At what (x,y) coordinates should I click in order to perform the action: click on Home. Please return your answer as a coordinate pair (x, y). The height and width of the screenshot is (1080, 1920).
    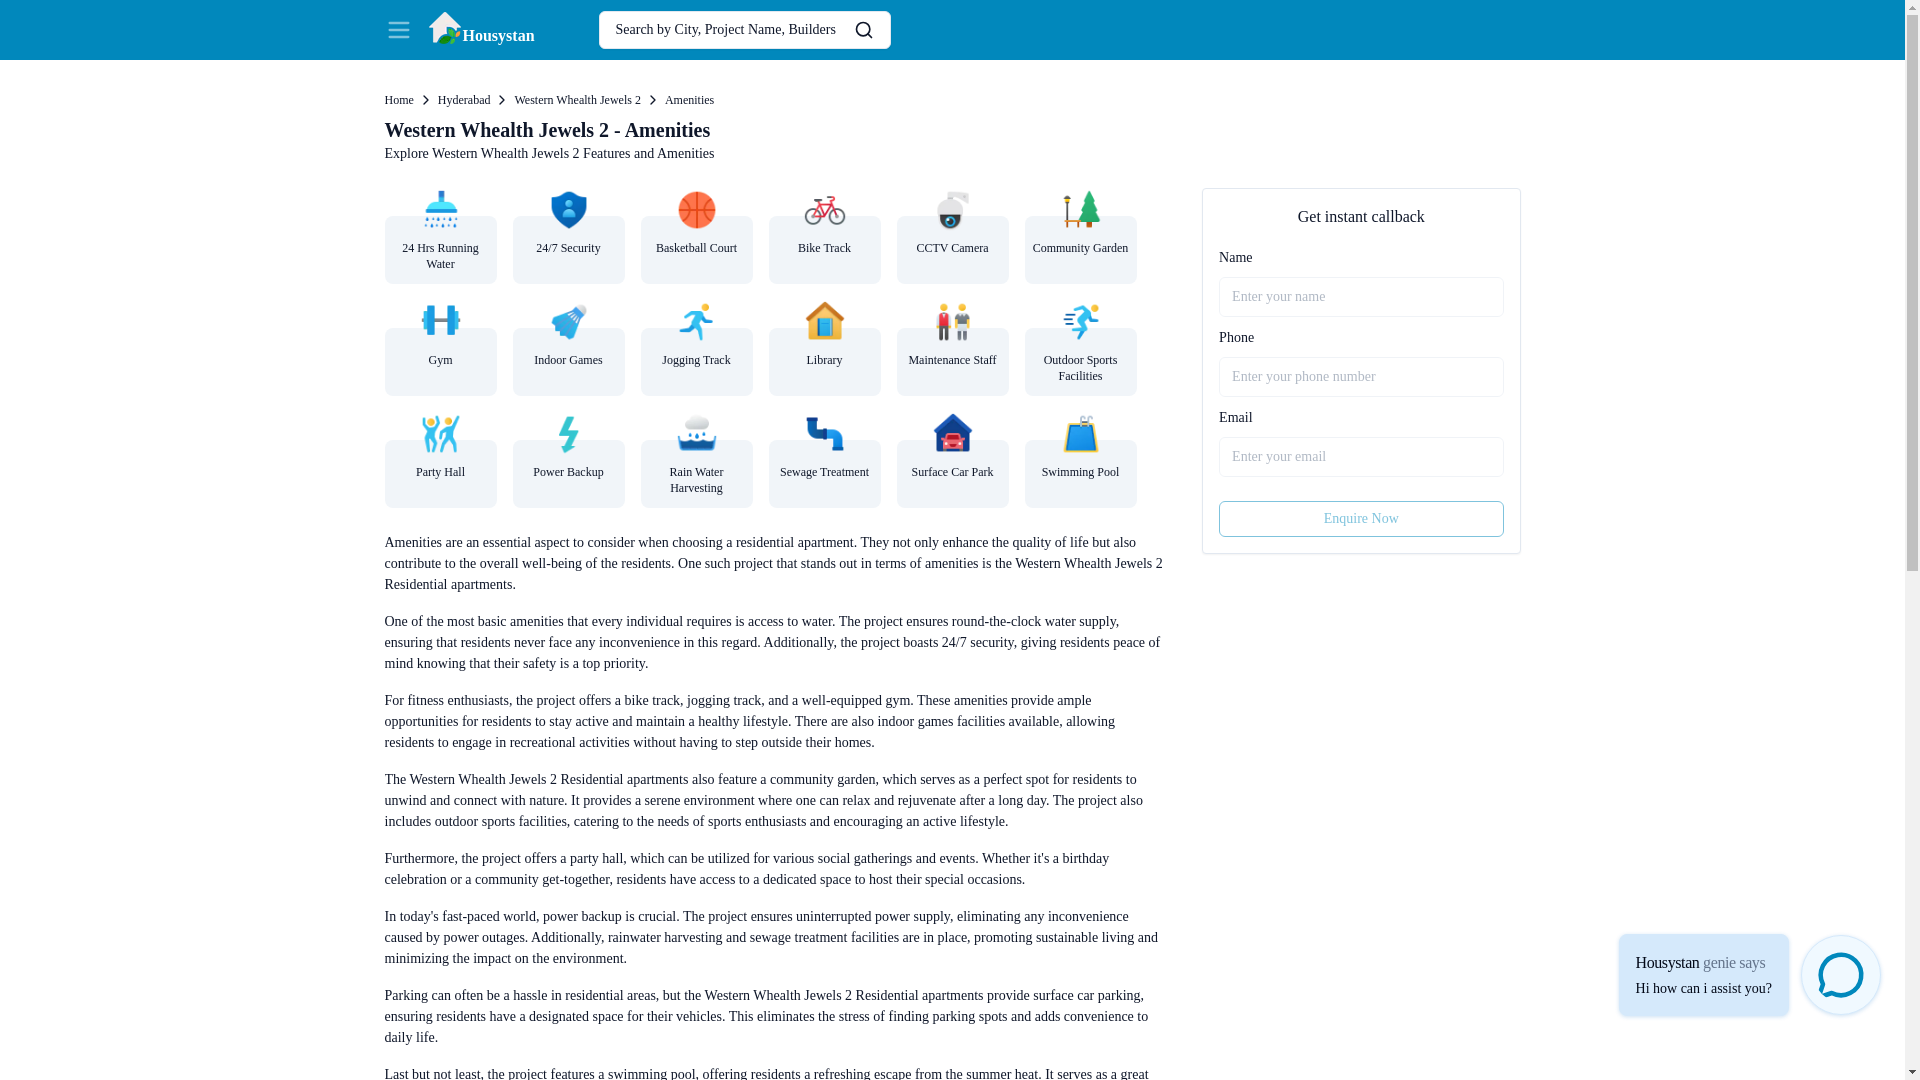
    Looking at the image, I should click on (744, 29).